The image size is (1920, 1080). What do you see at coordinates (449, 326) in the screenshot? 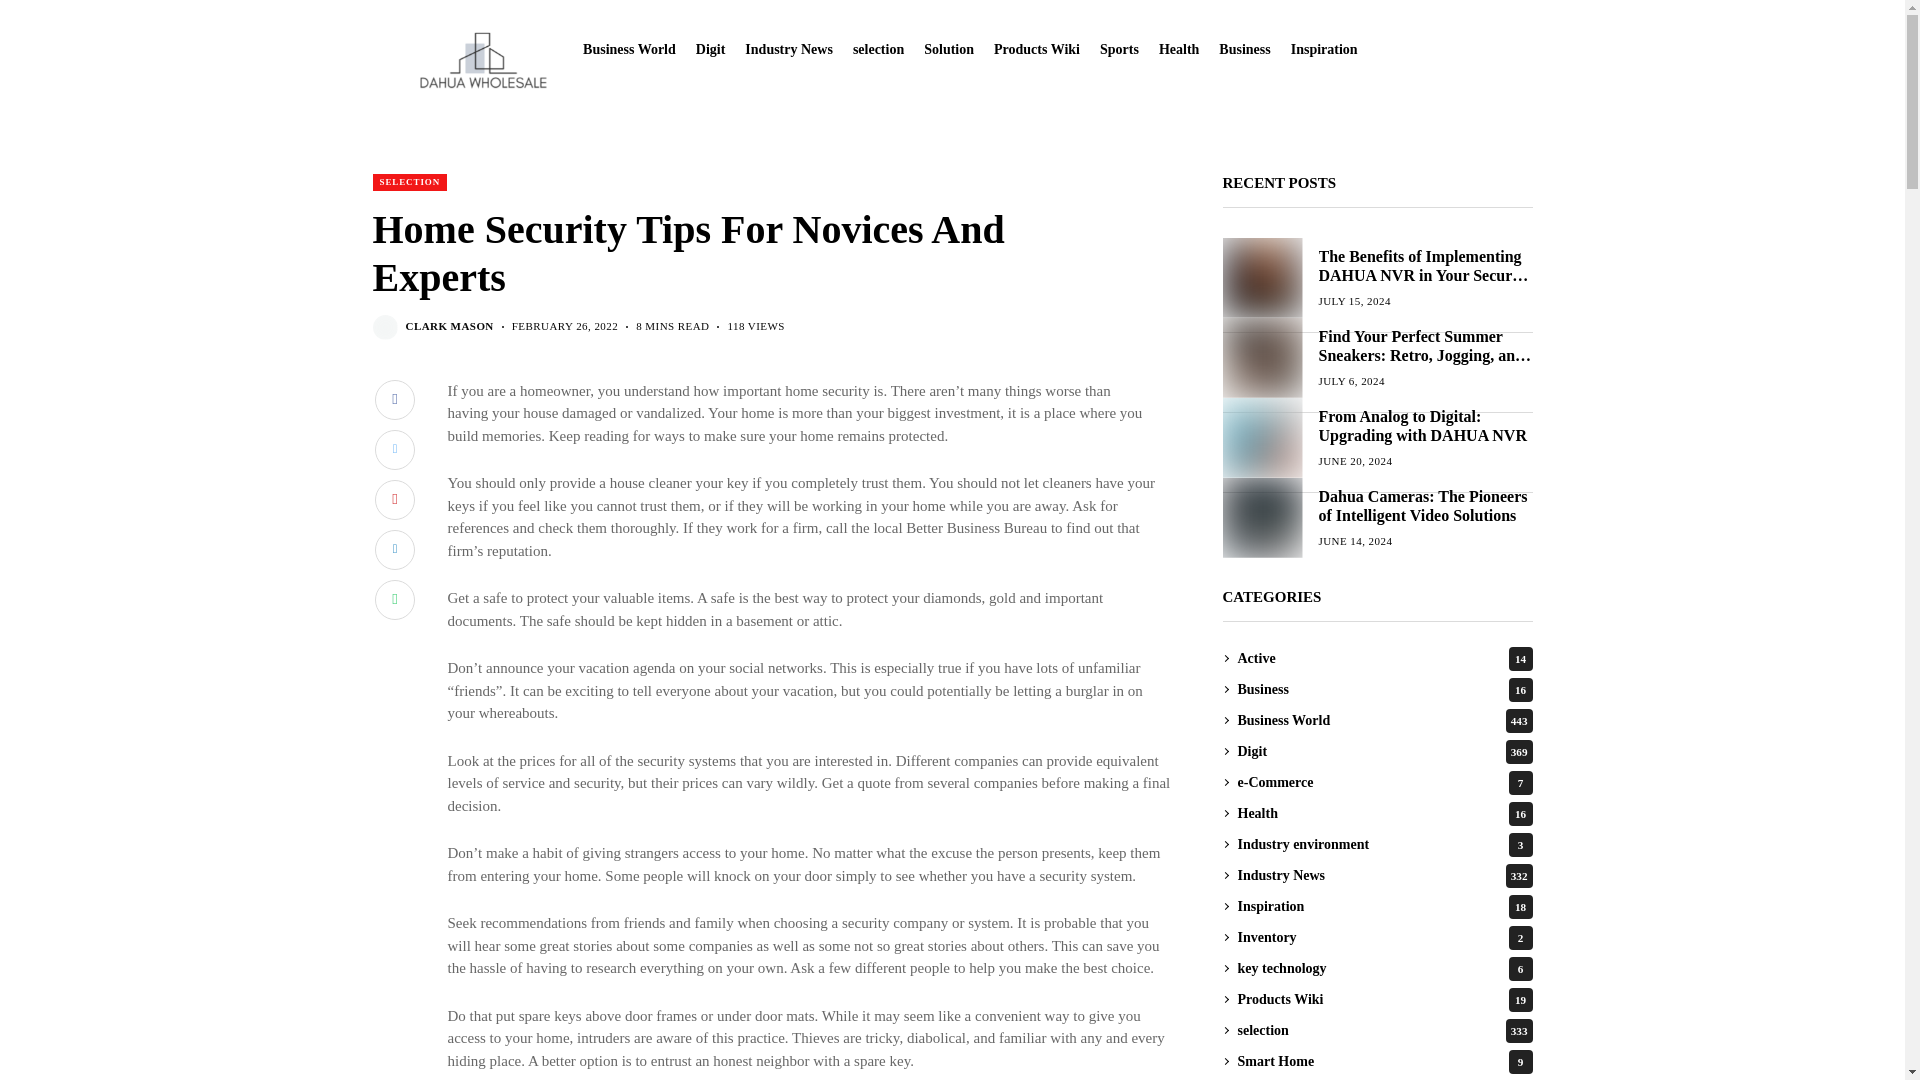
I see `Posts by Clark Mason` at bounding box center [449, 326].